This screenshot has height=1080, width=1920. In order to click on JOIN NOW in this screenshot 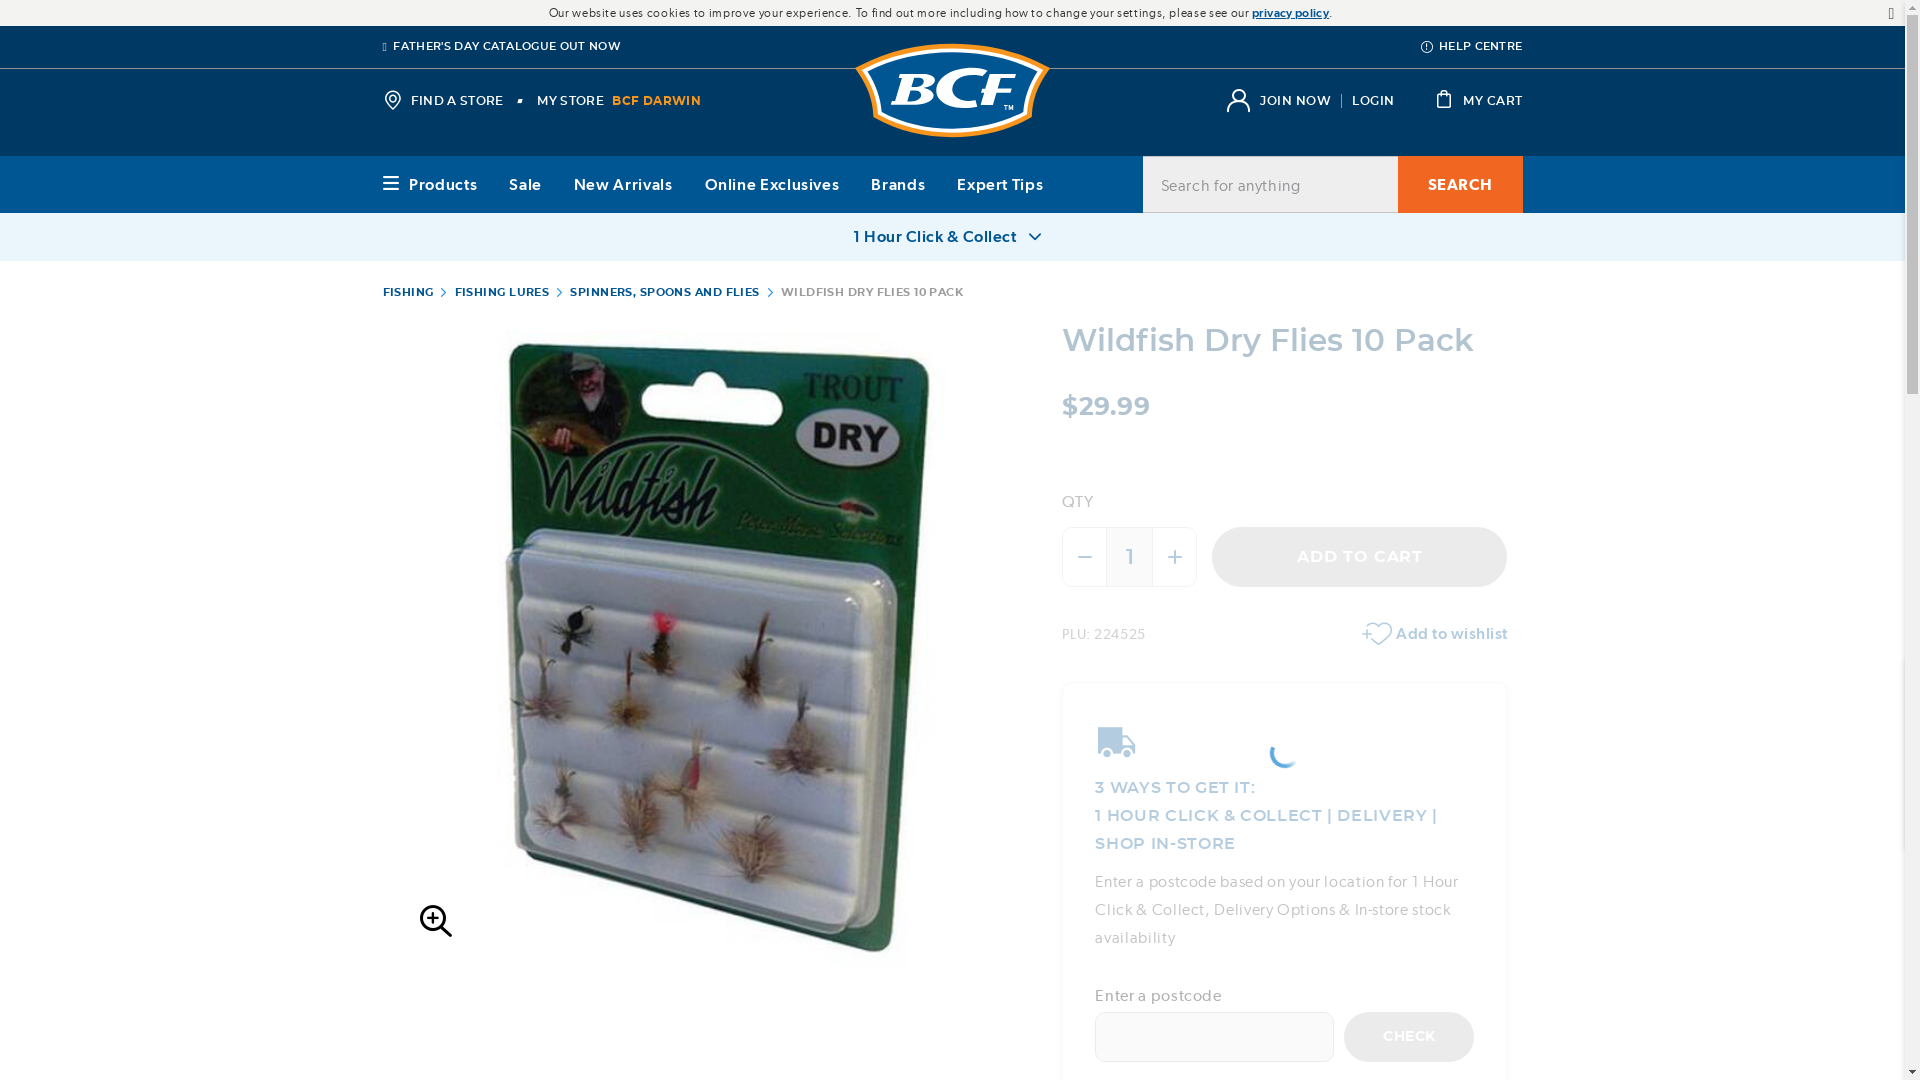, I will do `click(1294, 100)`.